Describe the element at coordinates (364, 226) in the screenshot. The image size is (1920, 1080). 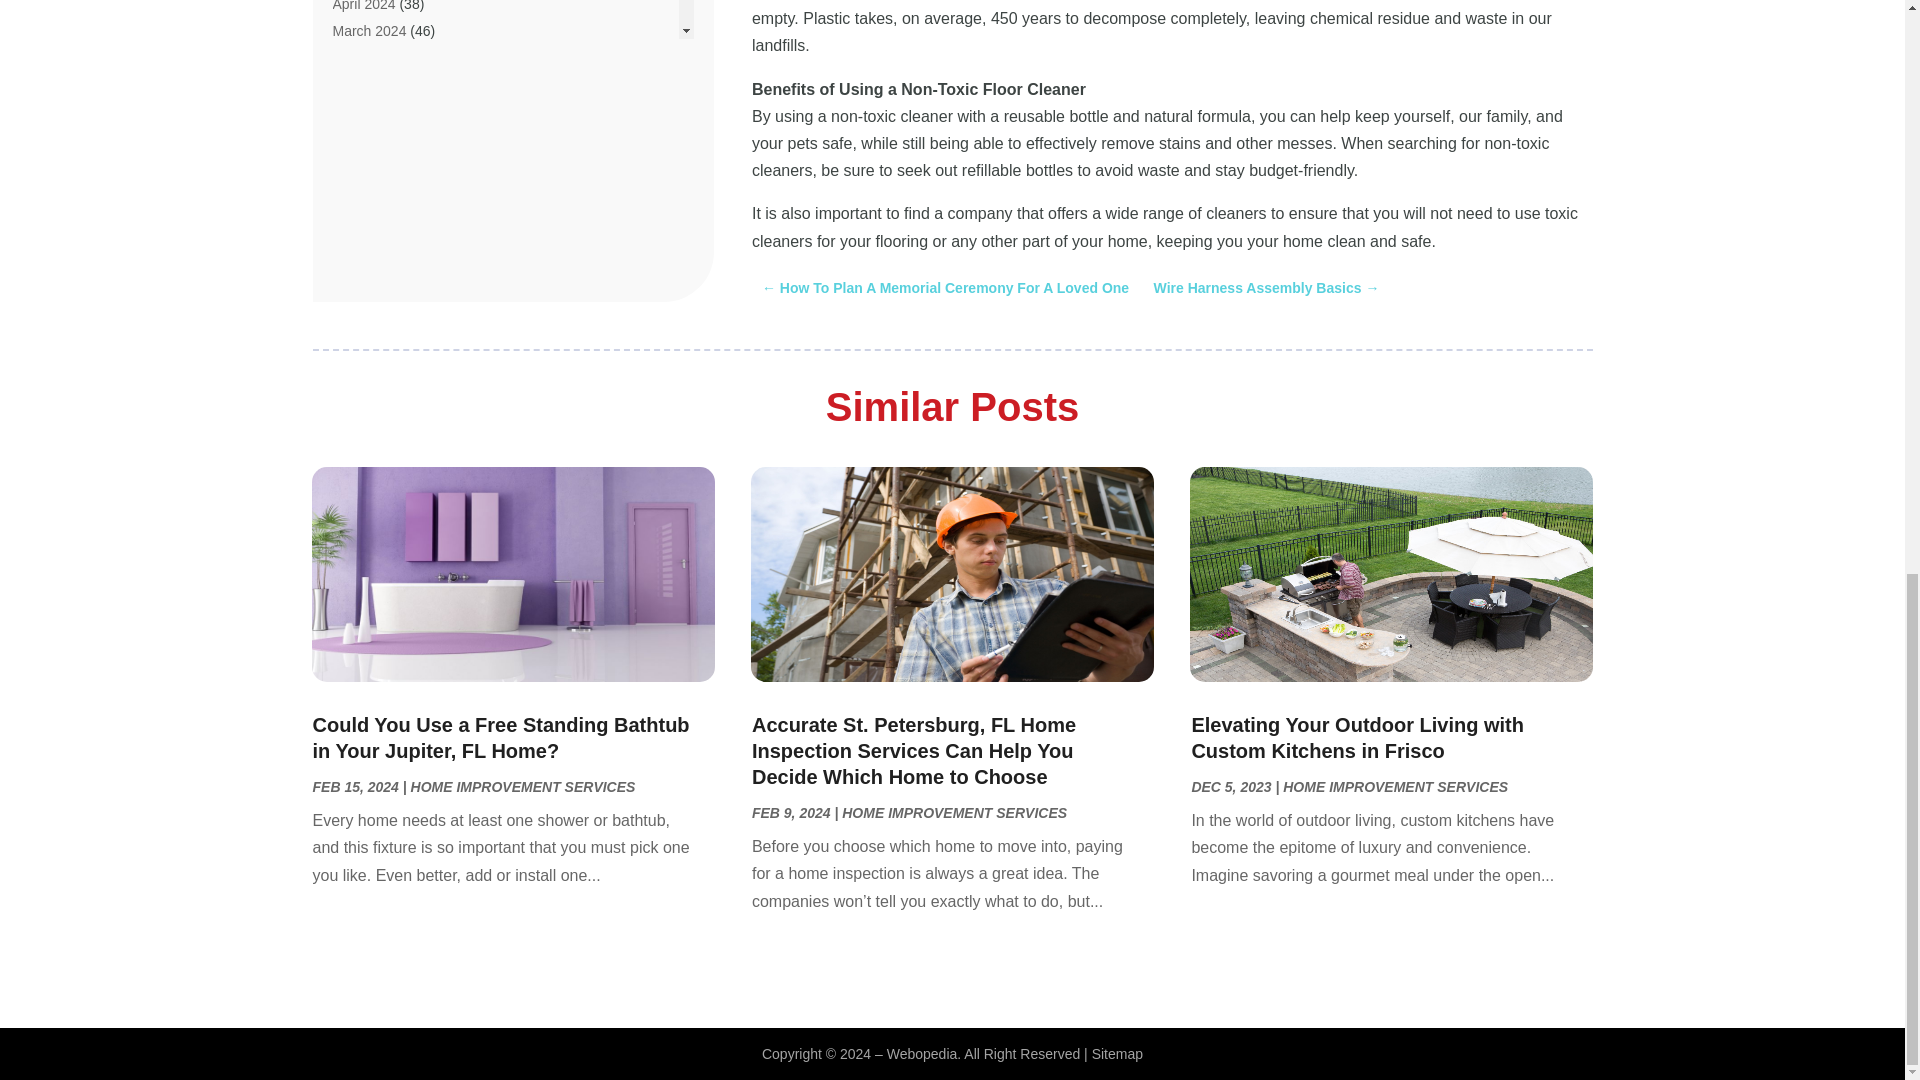
I see `Aluminium` at that location.